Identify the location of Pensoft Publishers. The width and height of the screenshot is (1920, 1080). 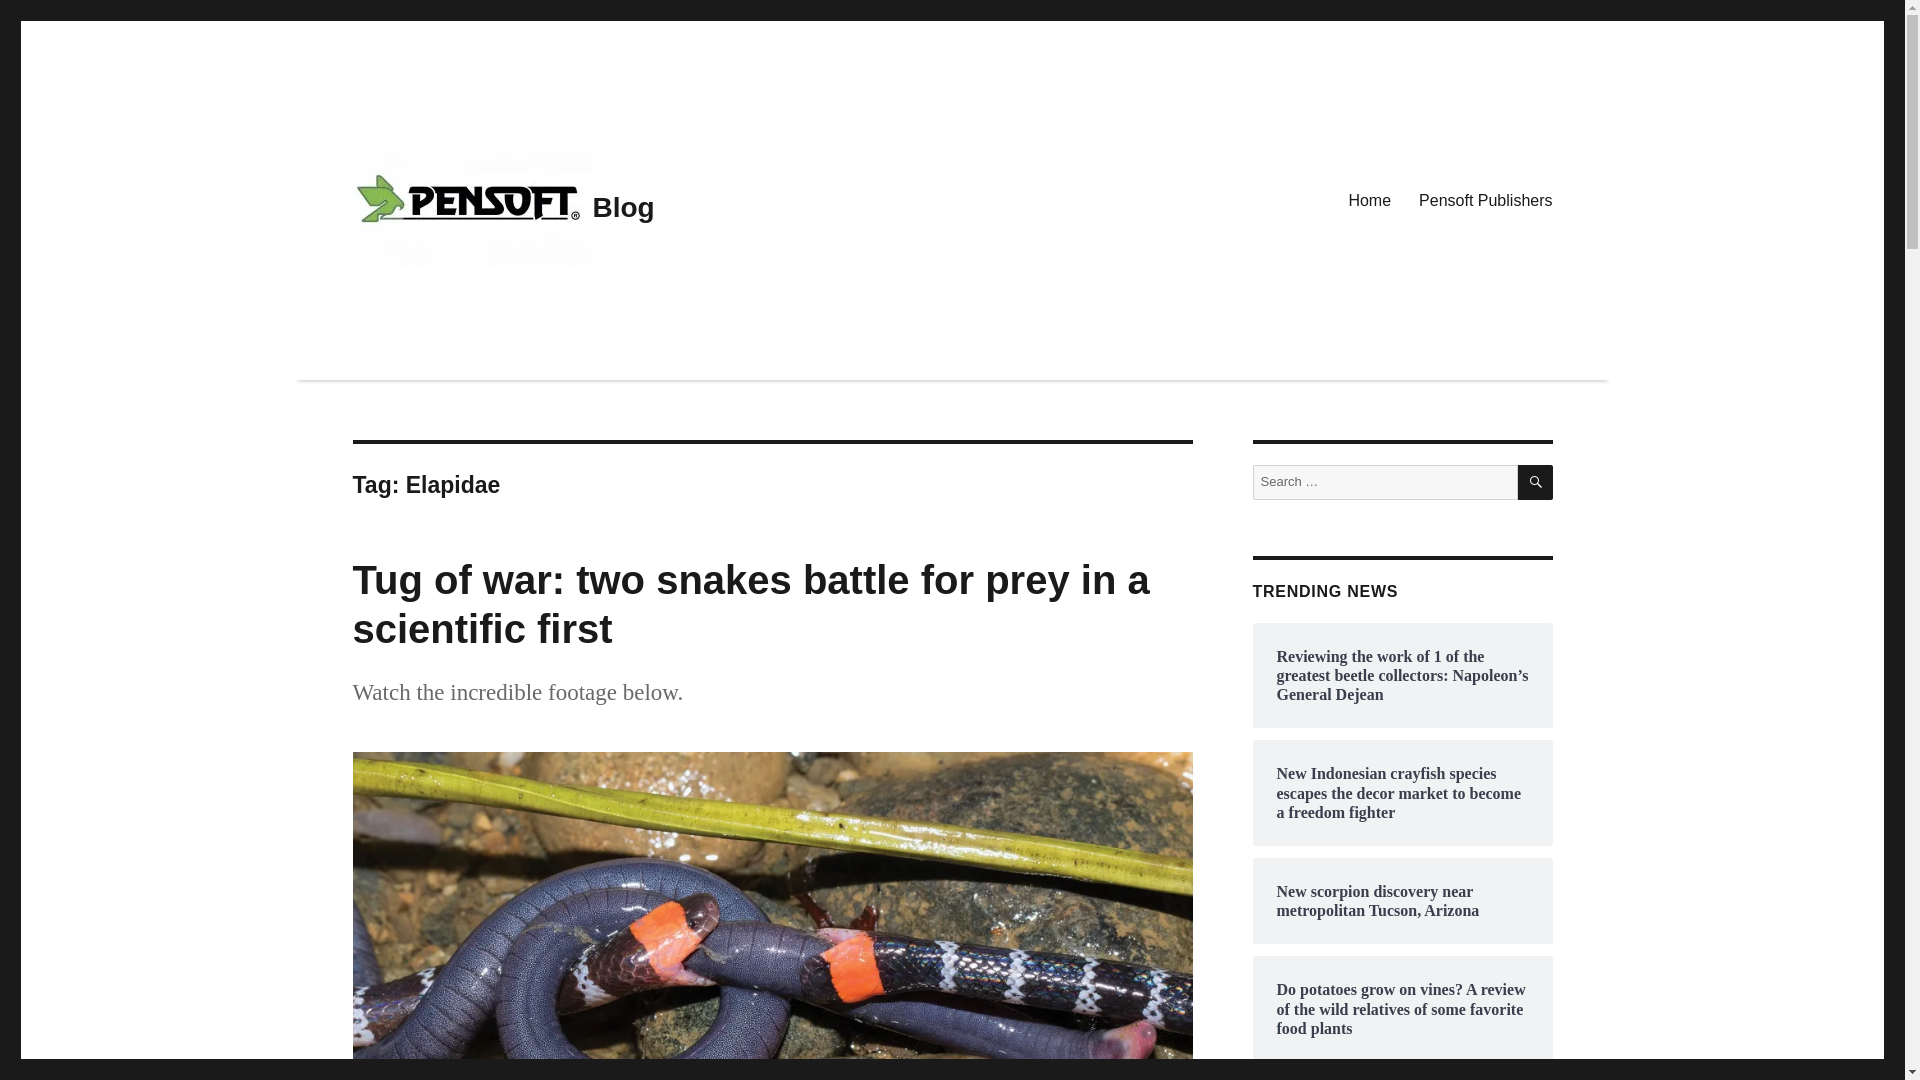
(1486, 201).